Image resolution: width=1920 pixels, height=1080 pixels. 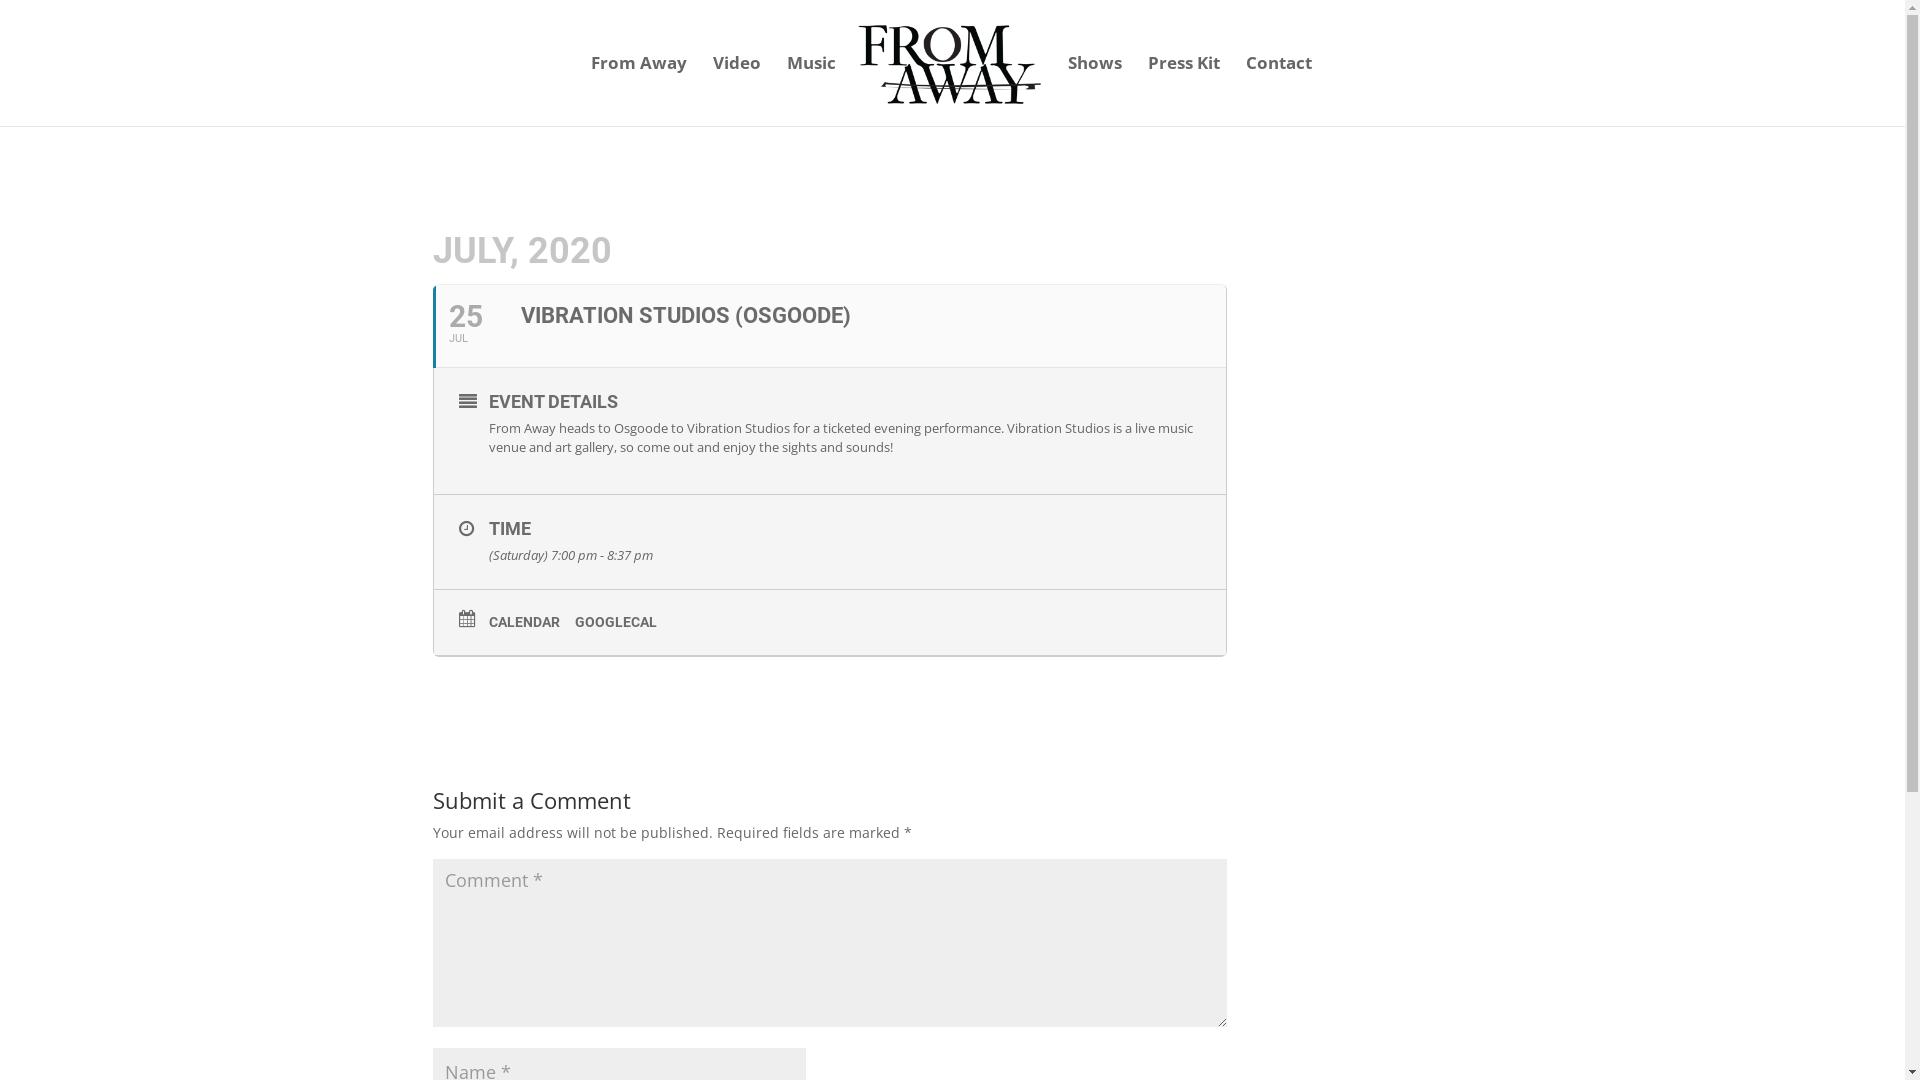 What do you see at coordinates (1184, 91) in the screenshot?
I see `Press Kit` at bounding box center [1184, 91].